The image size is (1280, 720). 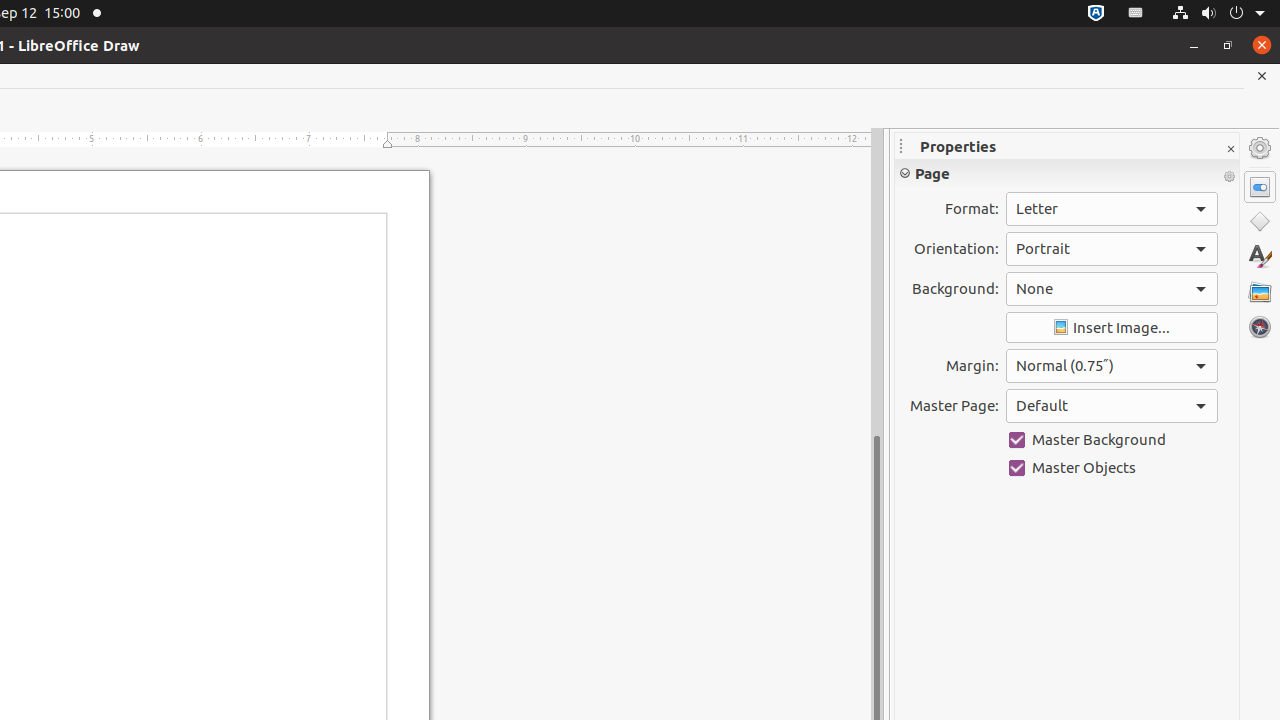 I want to click on Gallery, so click(x=1260, y=292).